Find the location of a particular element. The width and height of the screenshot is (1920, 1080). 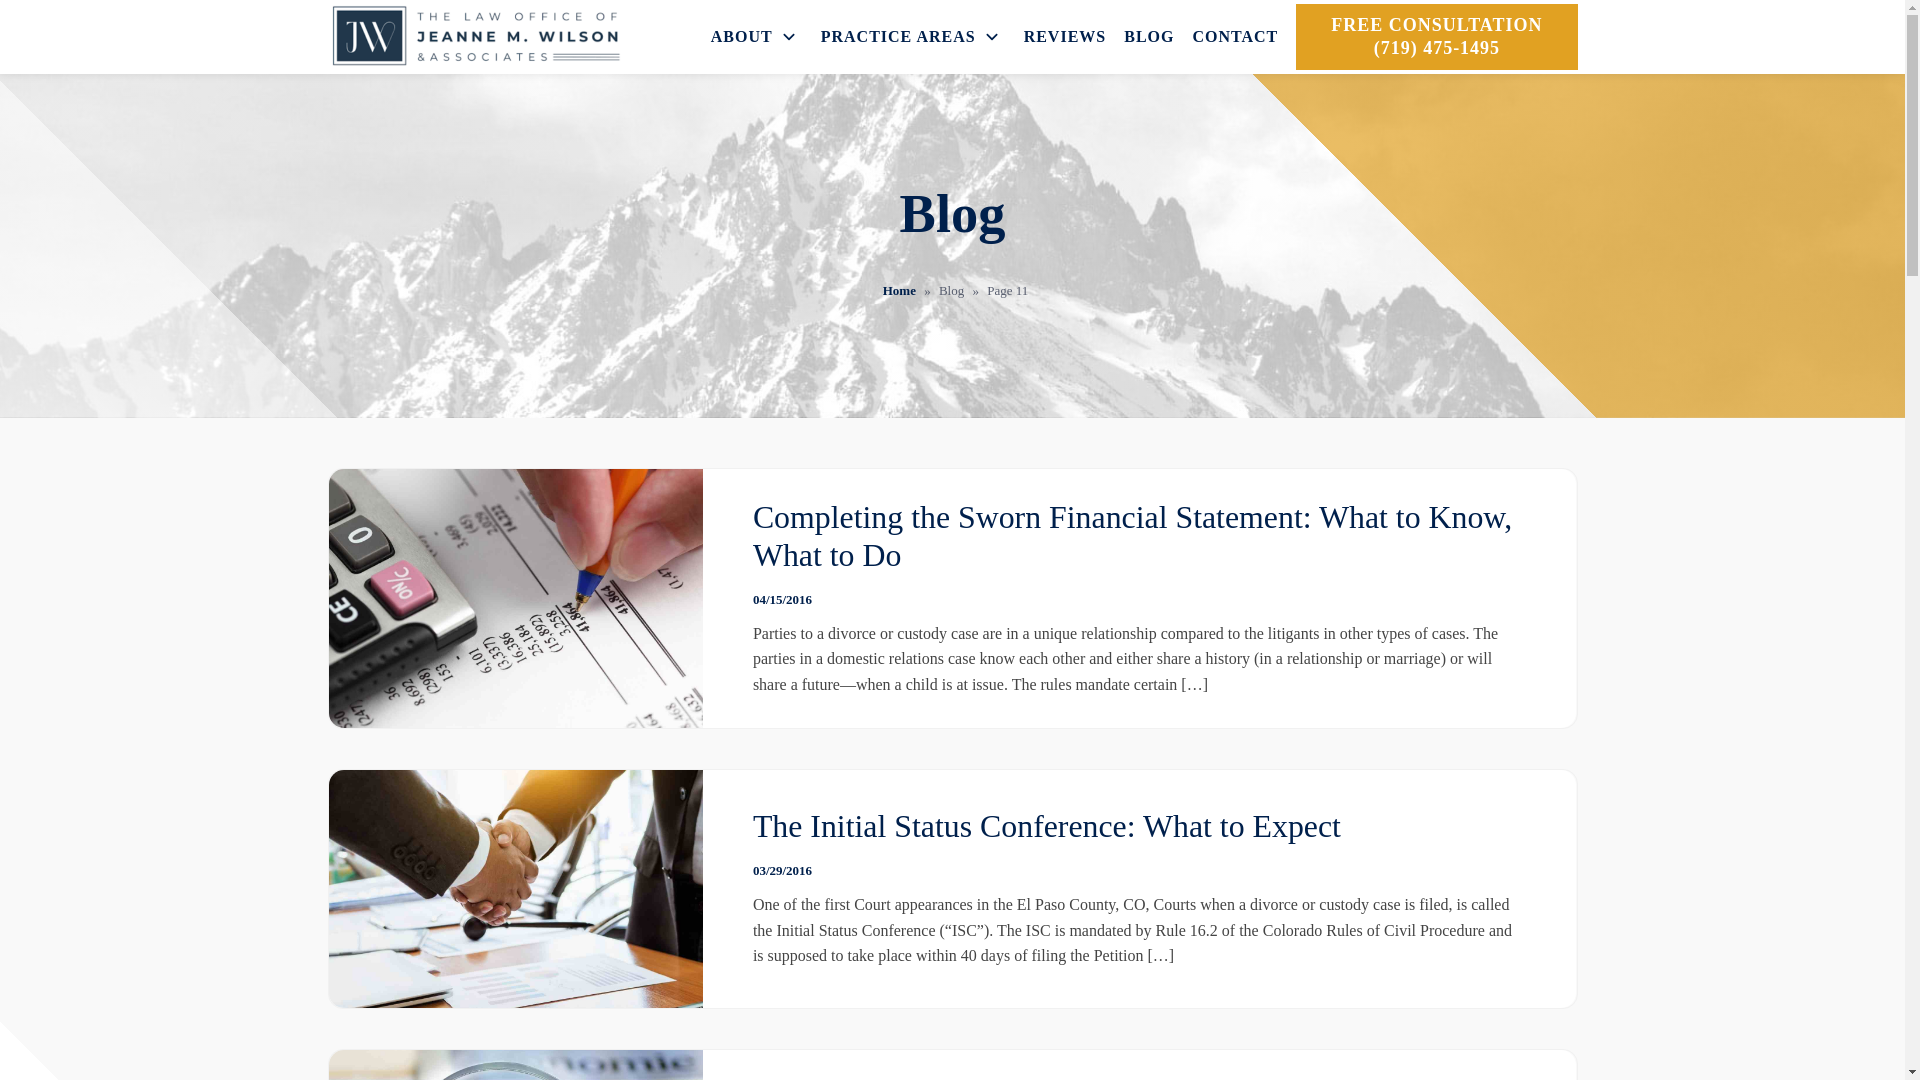

CONTACT is located at coordinates (1235, 36).